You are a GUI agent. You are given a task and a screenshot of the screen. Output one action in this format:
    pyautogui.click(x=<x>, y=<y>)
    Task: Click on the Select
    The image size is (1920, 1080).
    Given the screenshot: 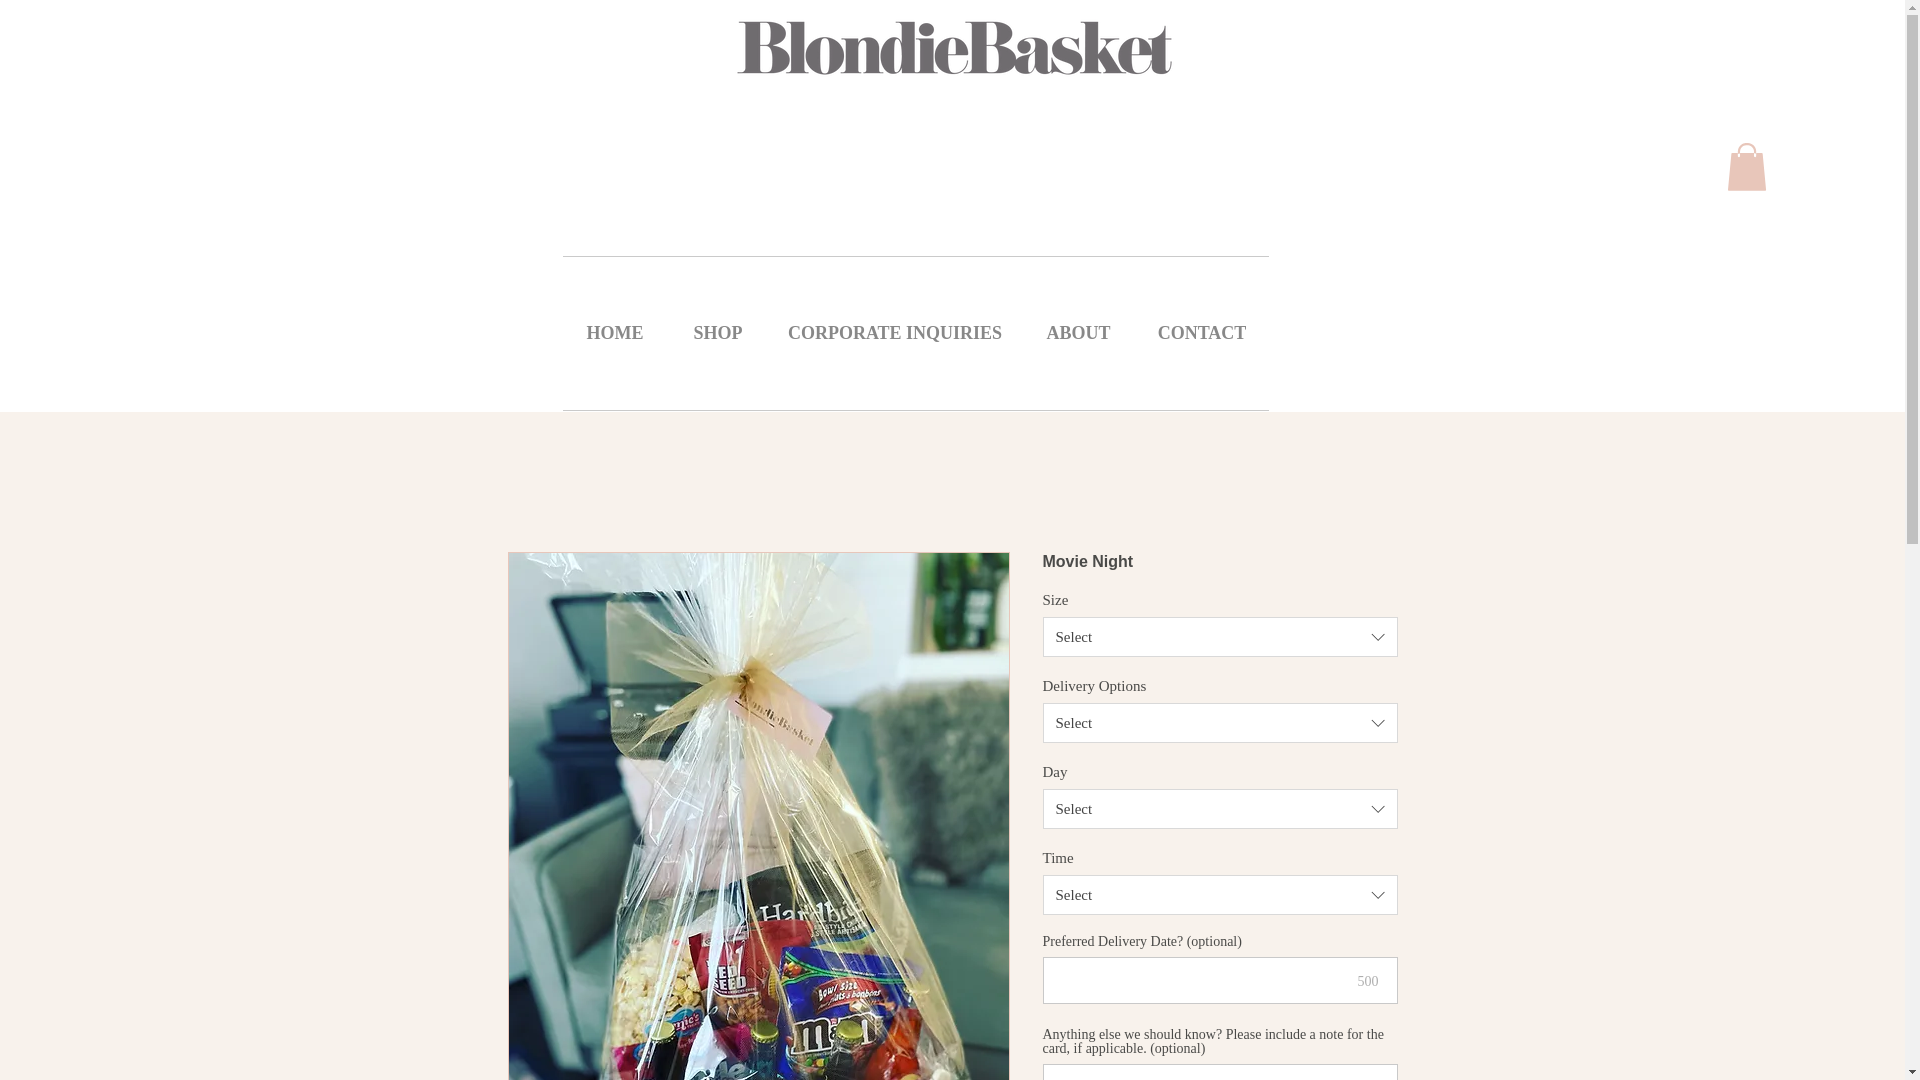 What is the action you would take?
    pyautogui.click(x=1220, y=636)
    